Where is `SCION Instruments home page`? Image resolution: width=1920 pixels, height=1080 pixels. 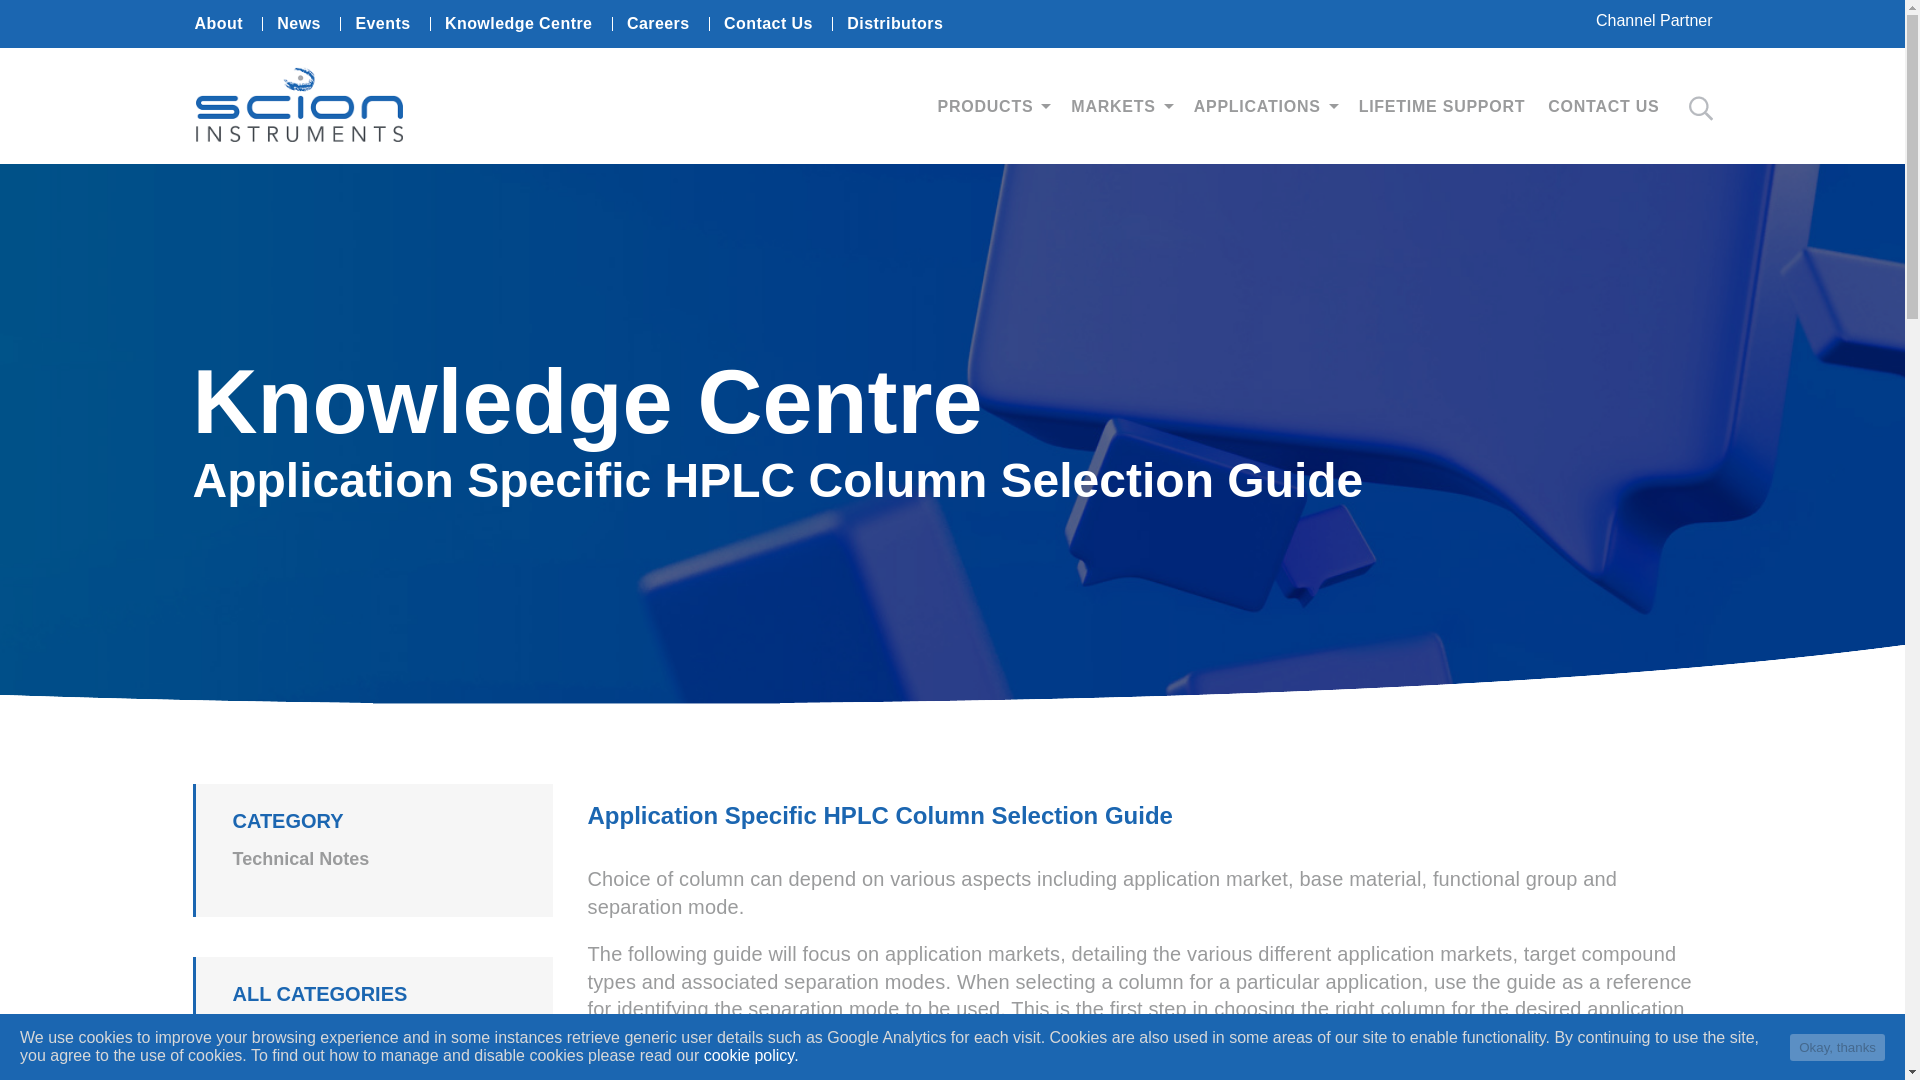 SCION Instruments home page is located at coordinates (299, 136).